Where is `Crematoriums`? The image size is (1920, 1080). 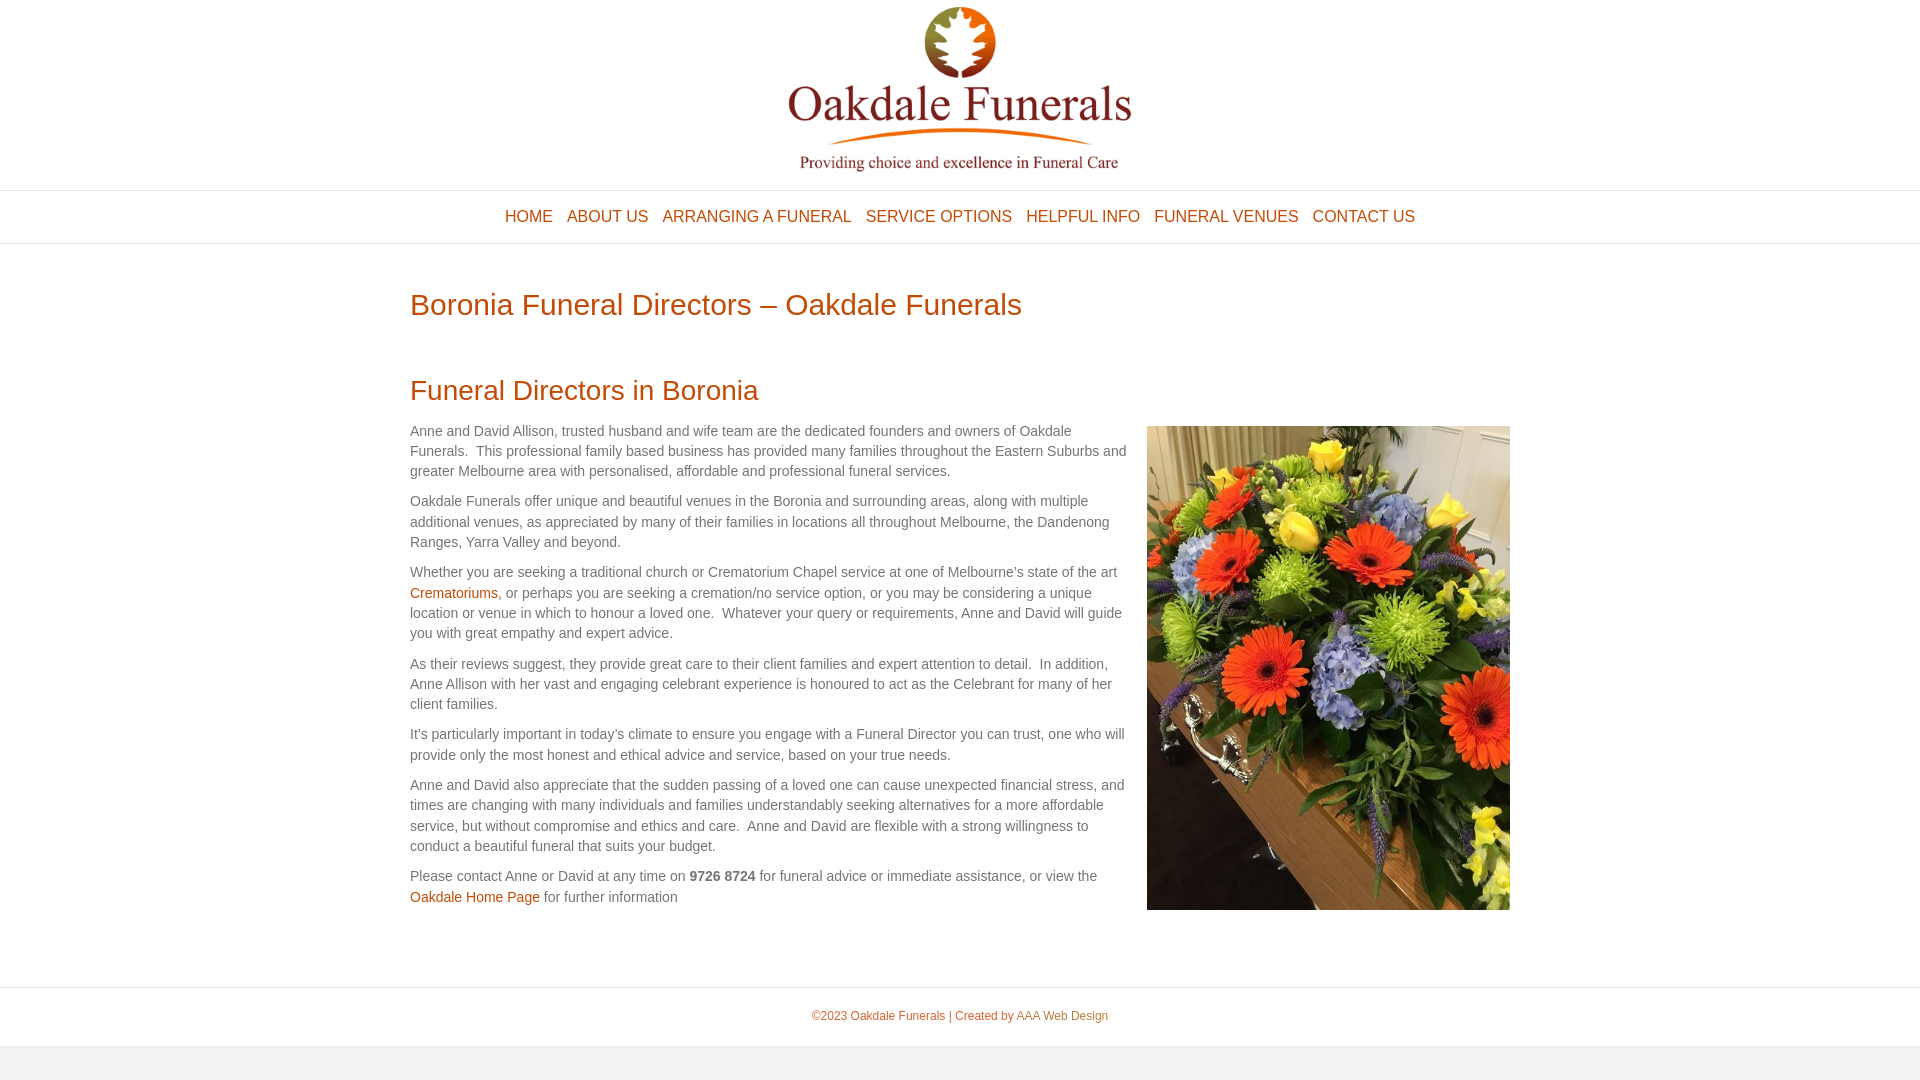 Crematoriums is located at coordinates (454, 593).